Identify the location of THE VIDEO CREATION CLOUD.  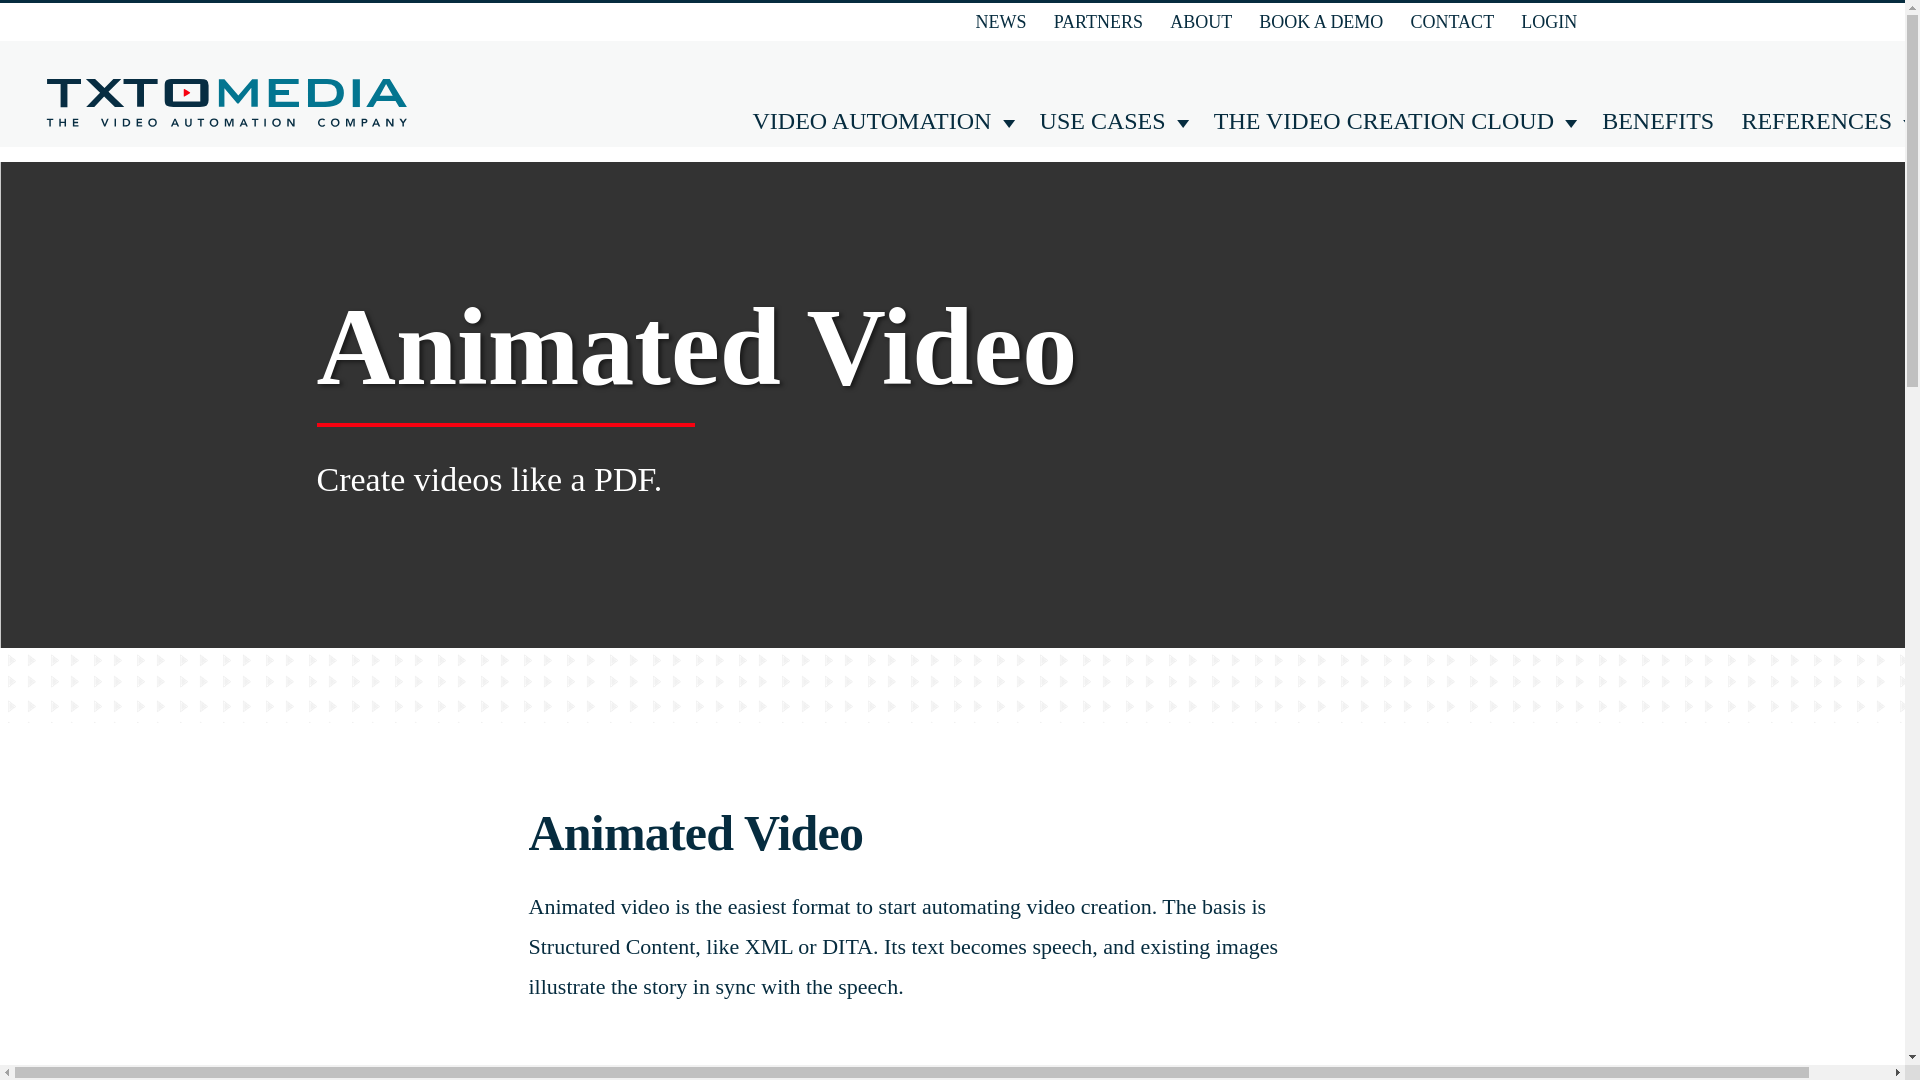
(1381, 121).